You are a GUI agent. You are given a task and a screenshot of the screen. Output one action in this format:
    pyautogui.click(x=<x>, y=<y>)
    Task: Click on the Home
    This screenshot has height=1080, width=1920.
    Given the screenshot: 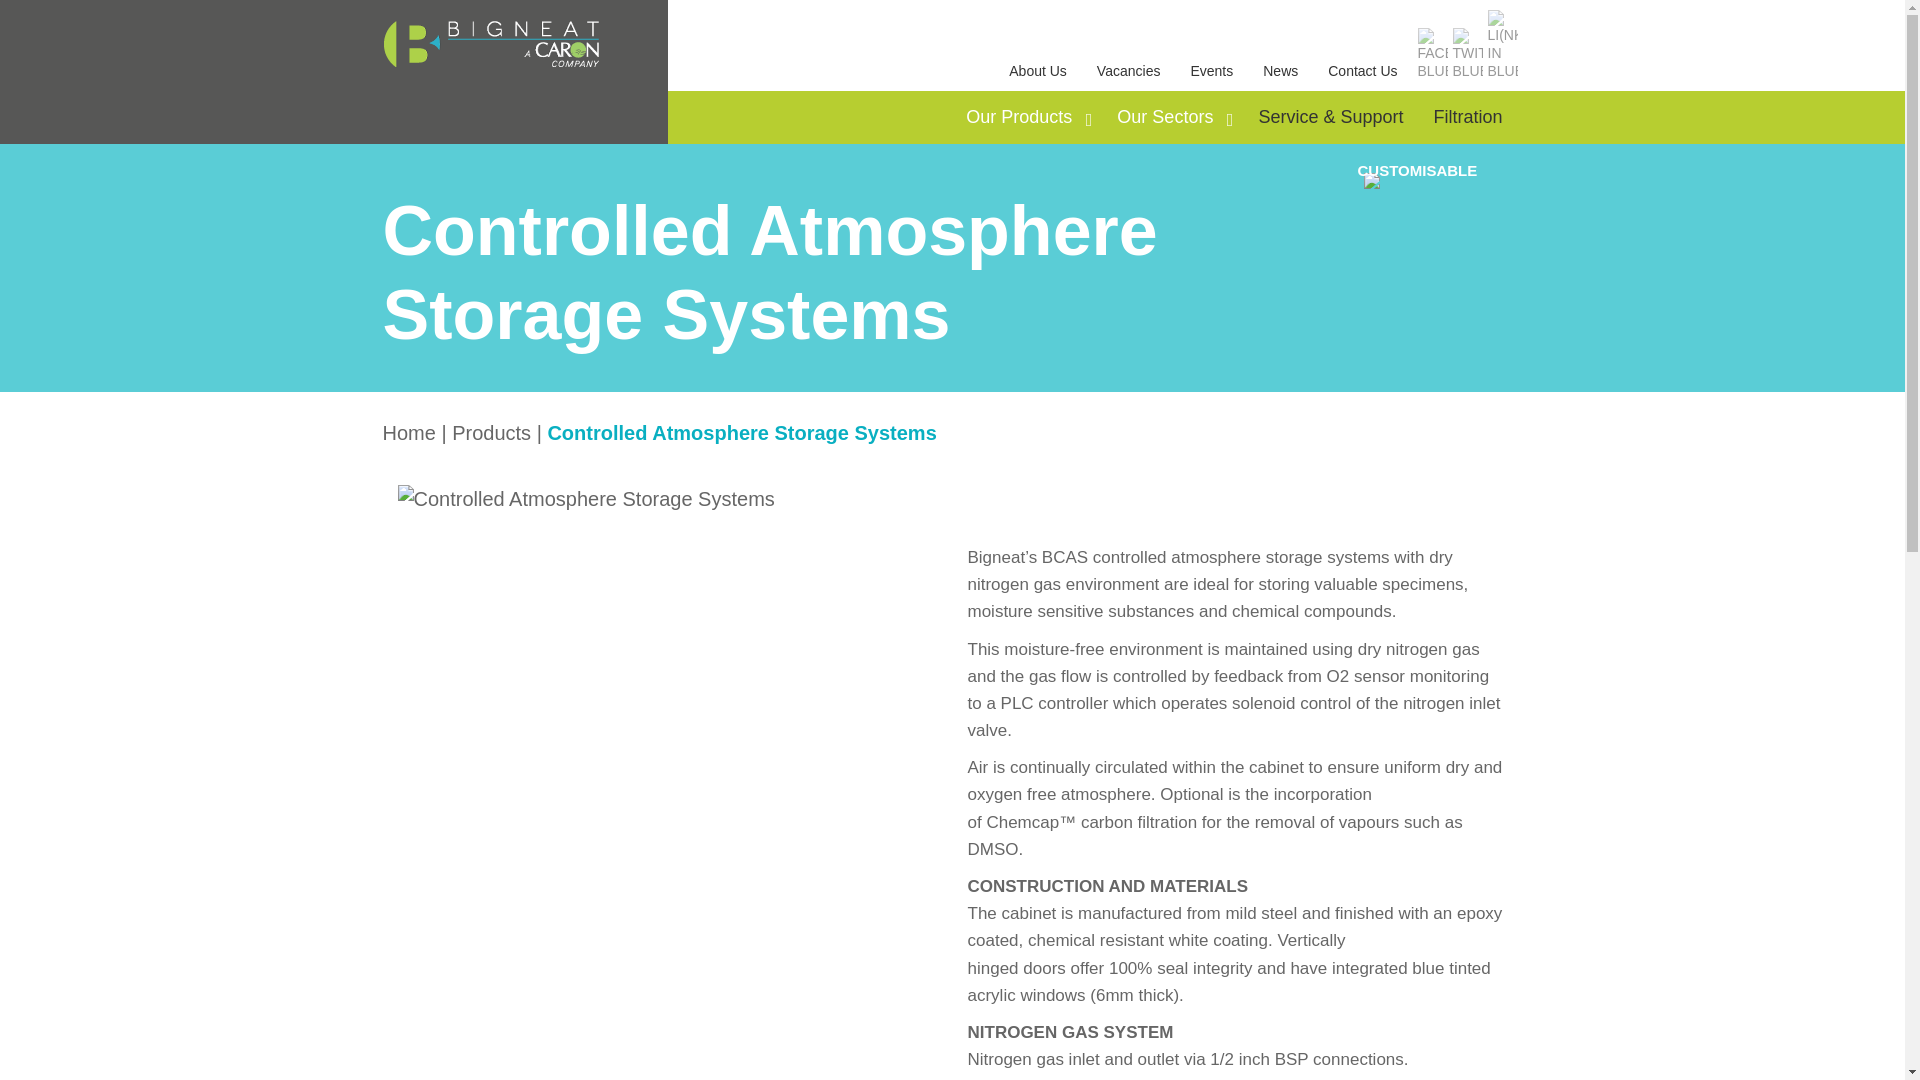 What is the action you would take?
    pyautogui.click(x=408, y=432)
    